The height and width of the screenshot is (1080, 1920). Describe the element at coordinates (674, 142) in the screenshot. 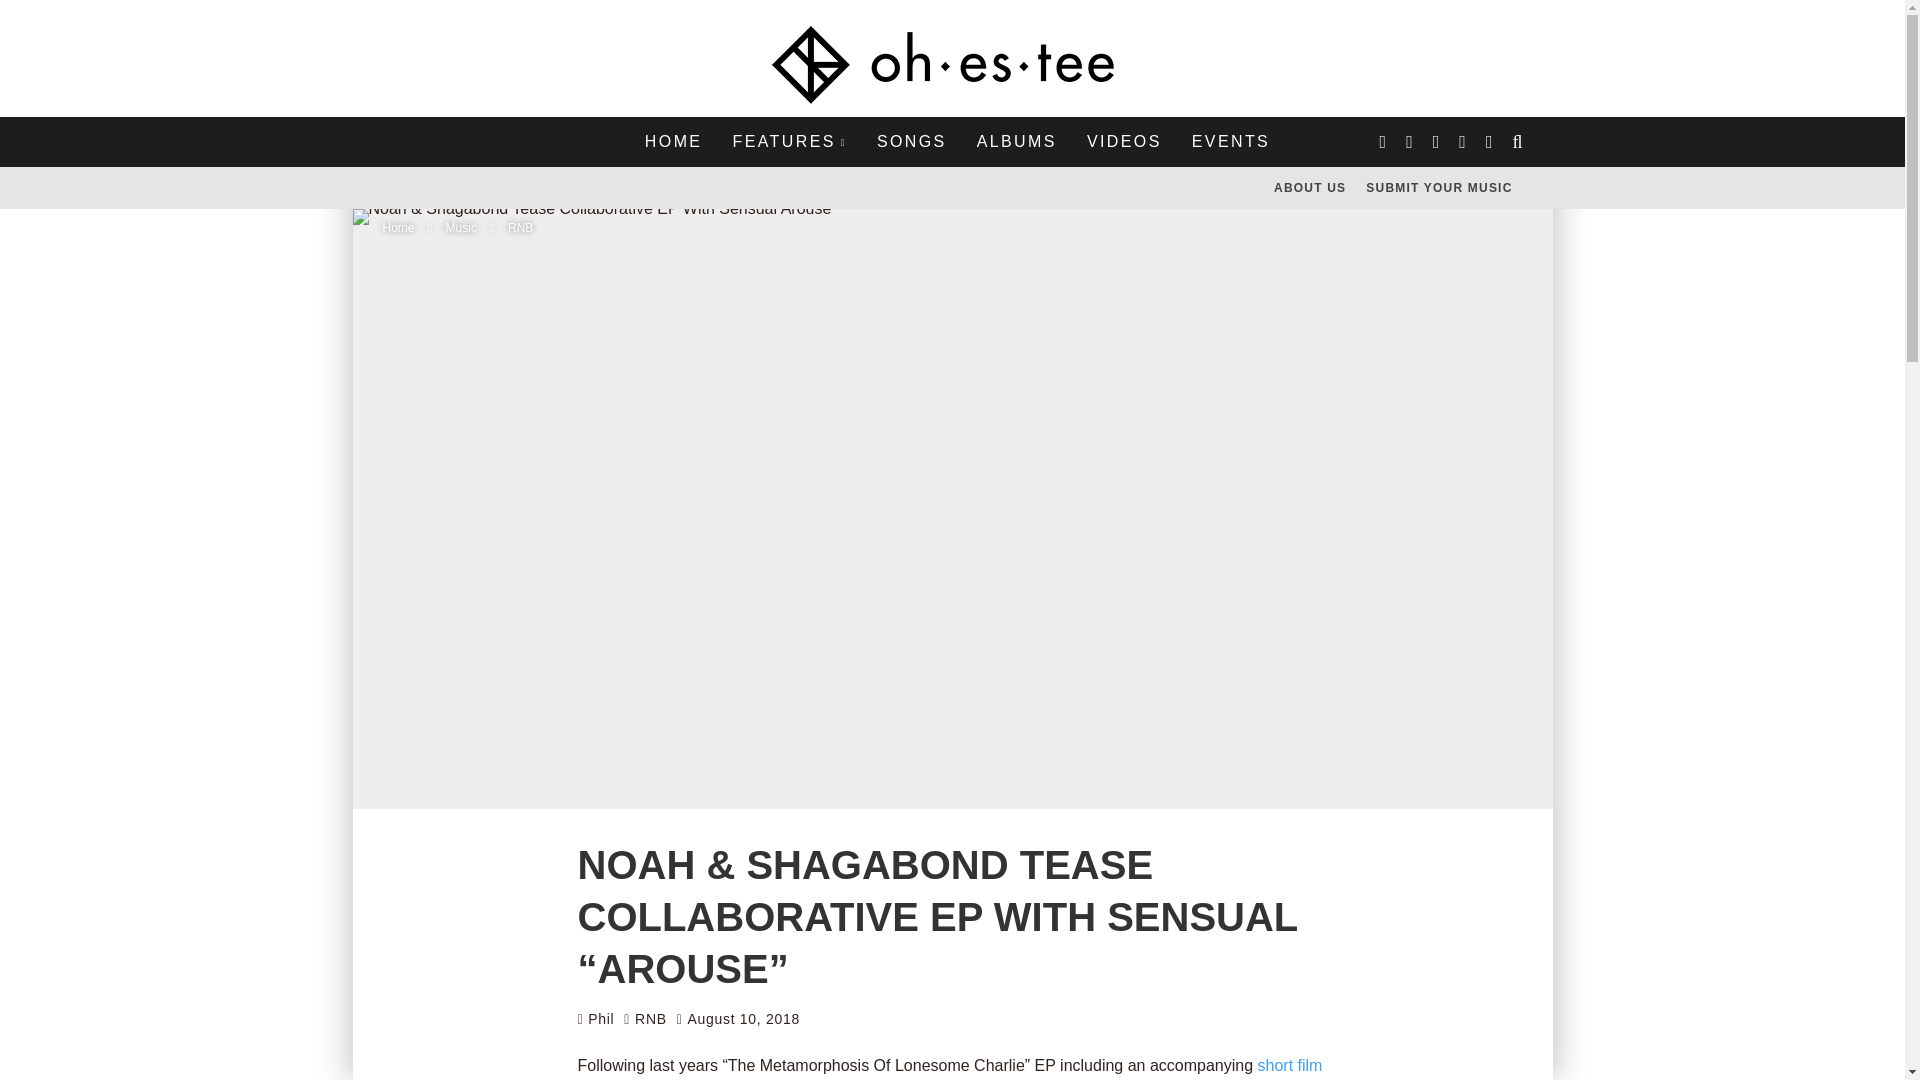

I see `HOME` at that location.